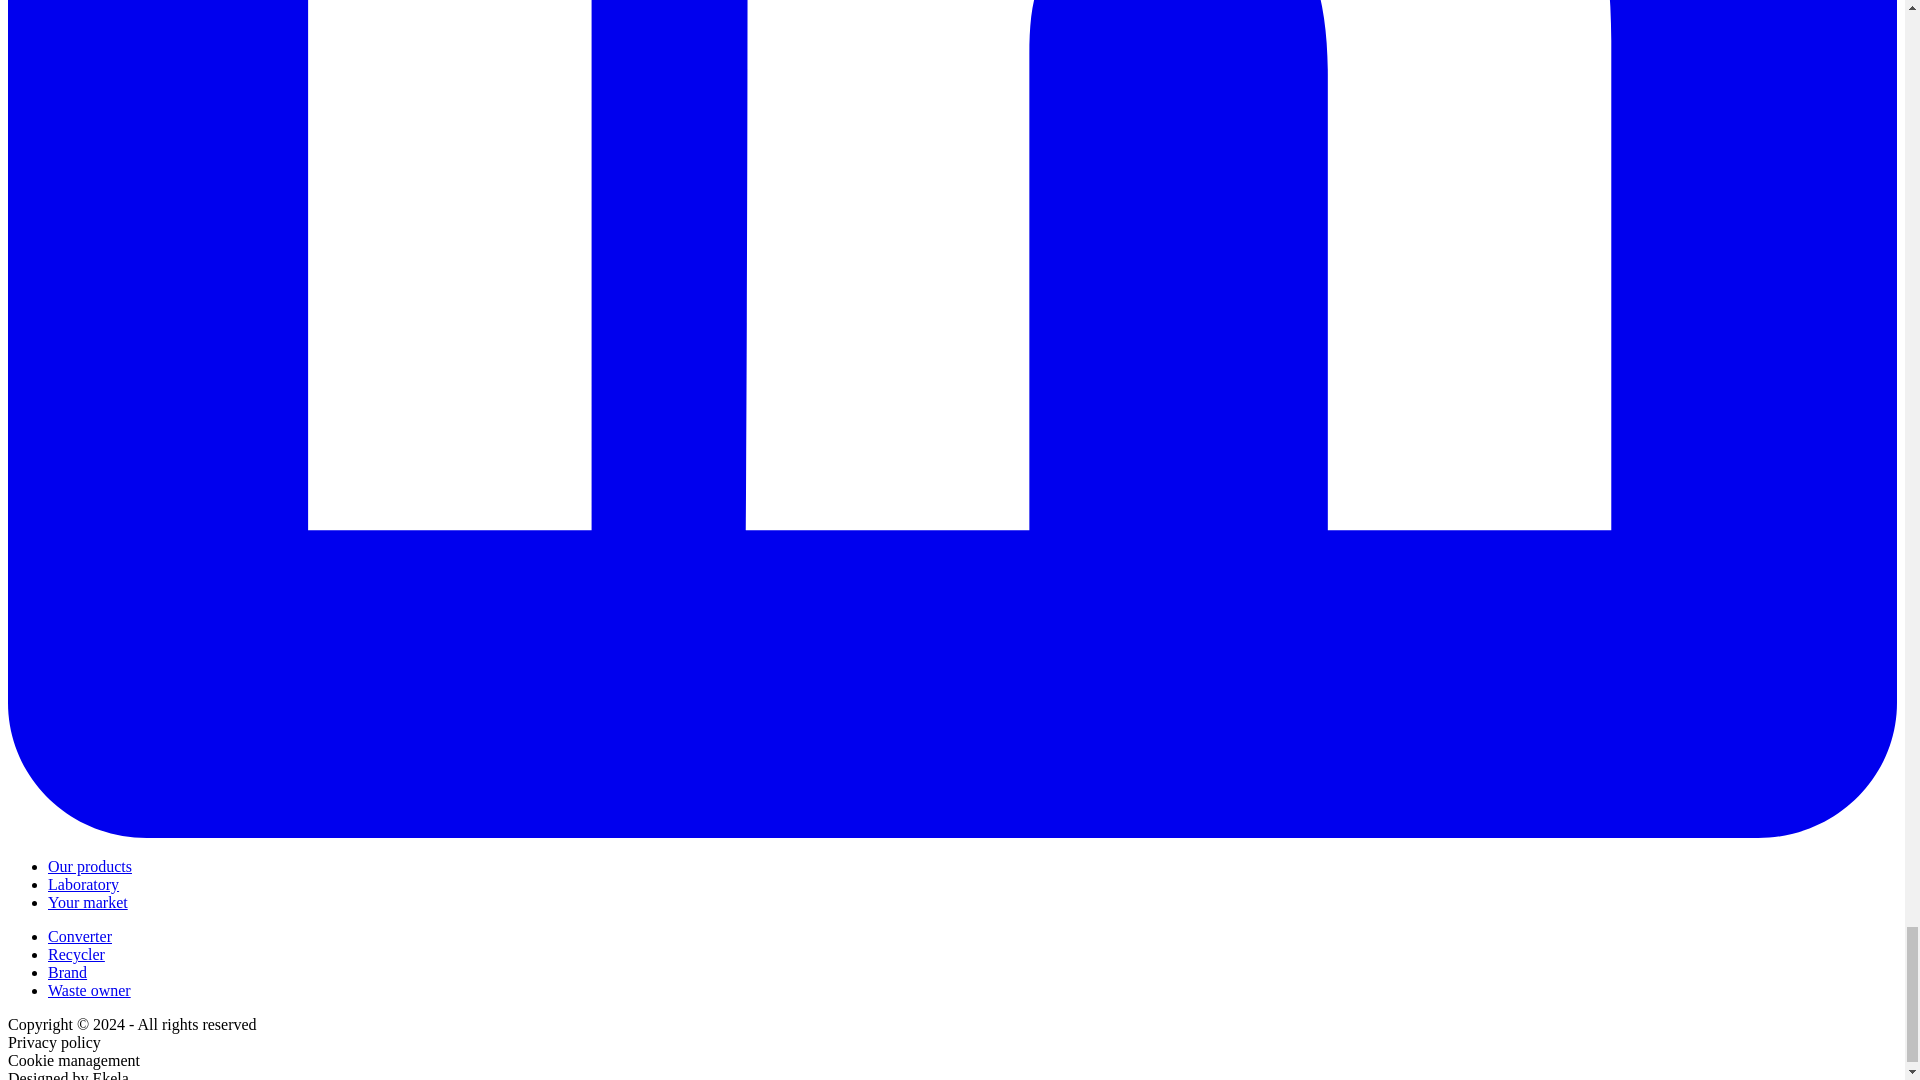 The image size is (1920, 1080). I want to click on Your market, so click(88, 902).